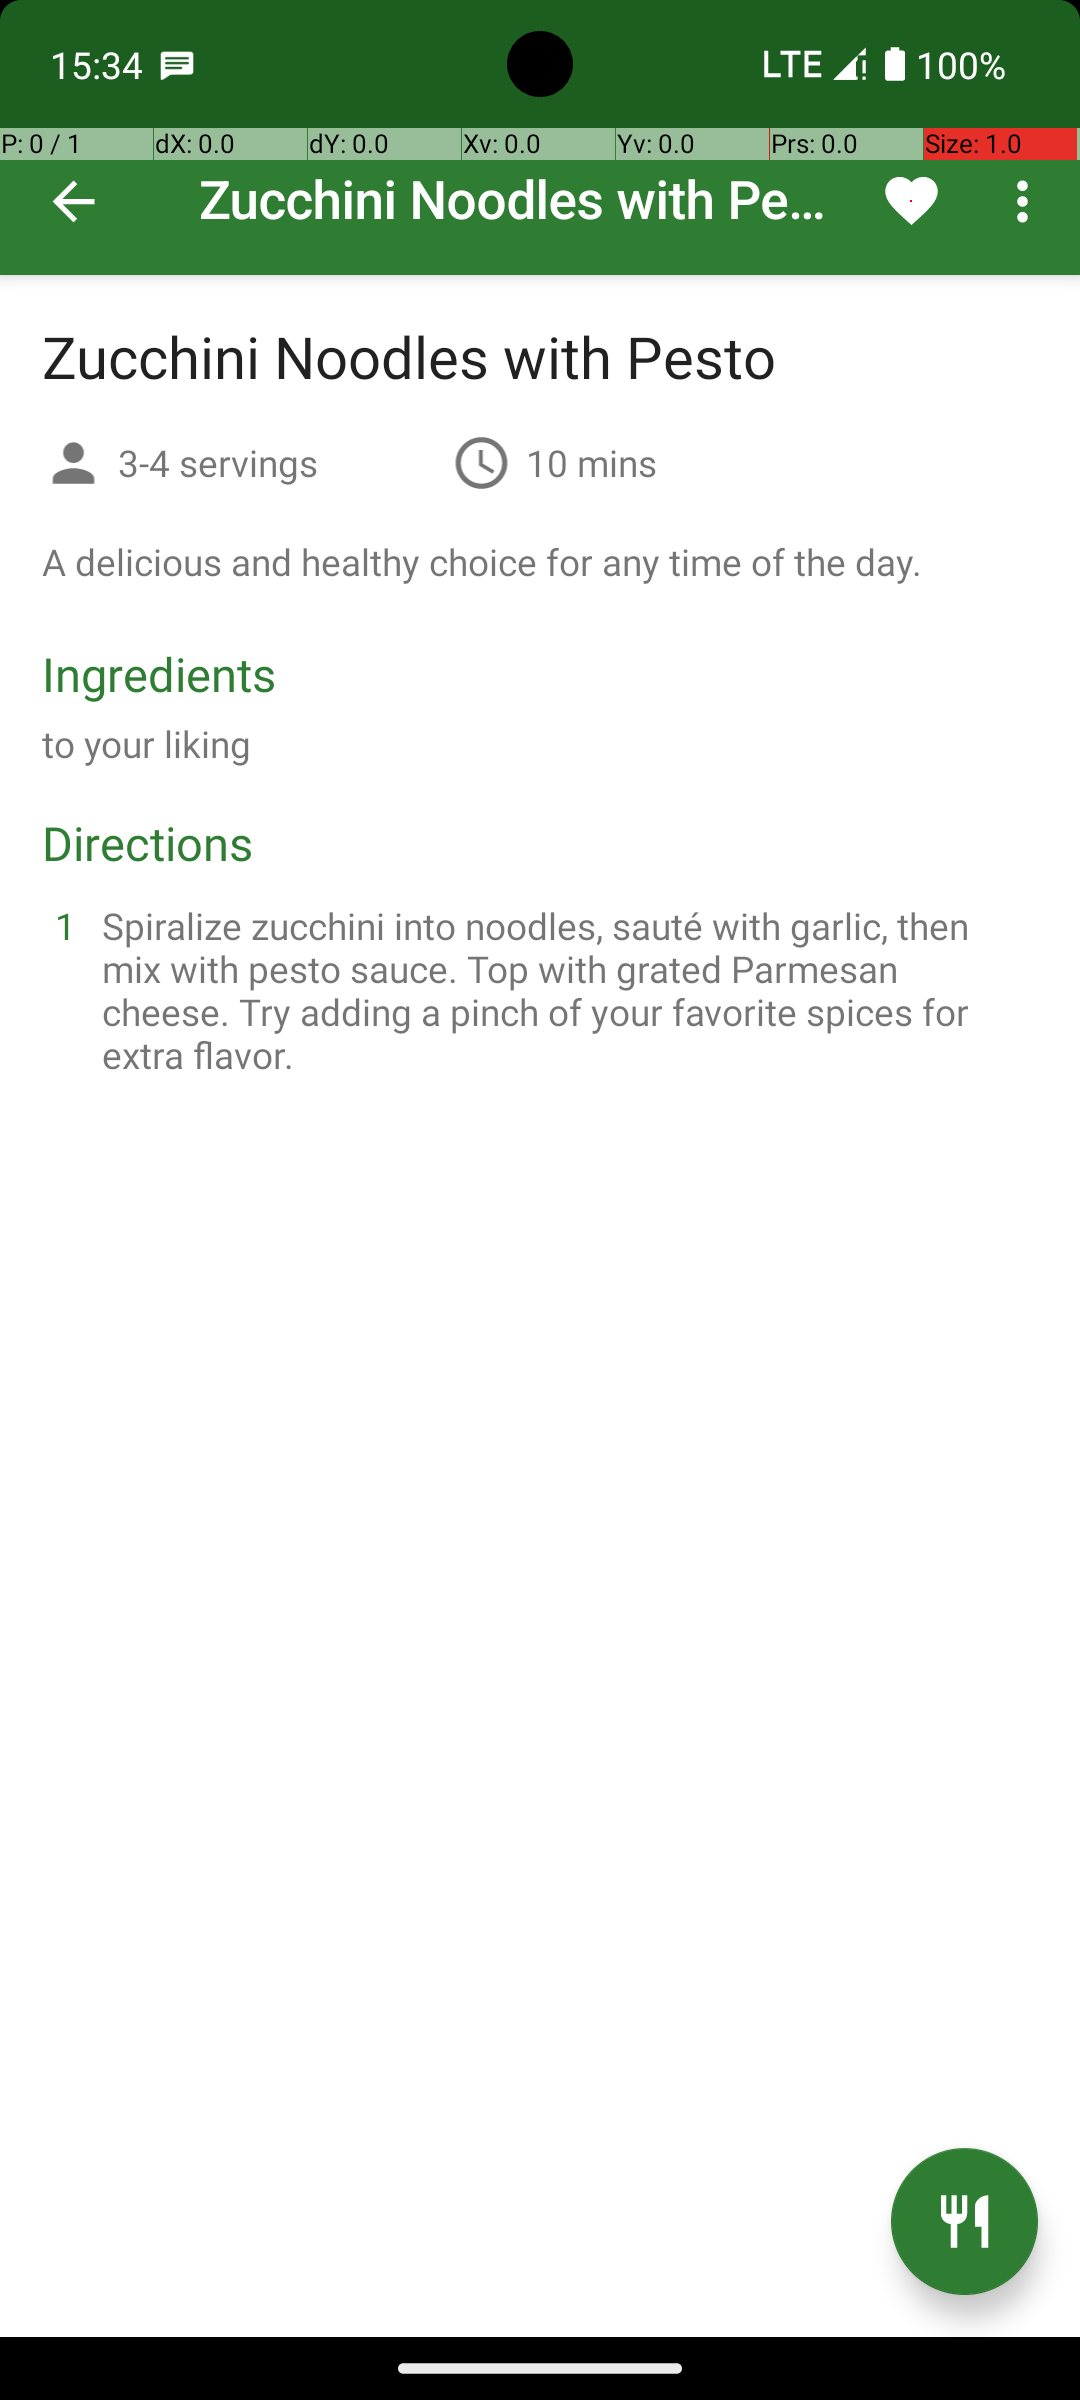  I want to click on Spiralize zucchini into noodles, sauté with garlic, then mix with pesto sauce. Top with grated Parmesan cheese. Try adding a pinch of your favorite spices for extra flavor., so click(564, 990).